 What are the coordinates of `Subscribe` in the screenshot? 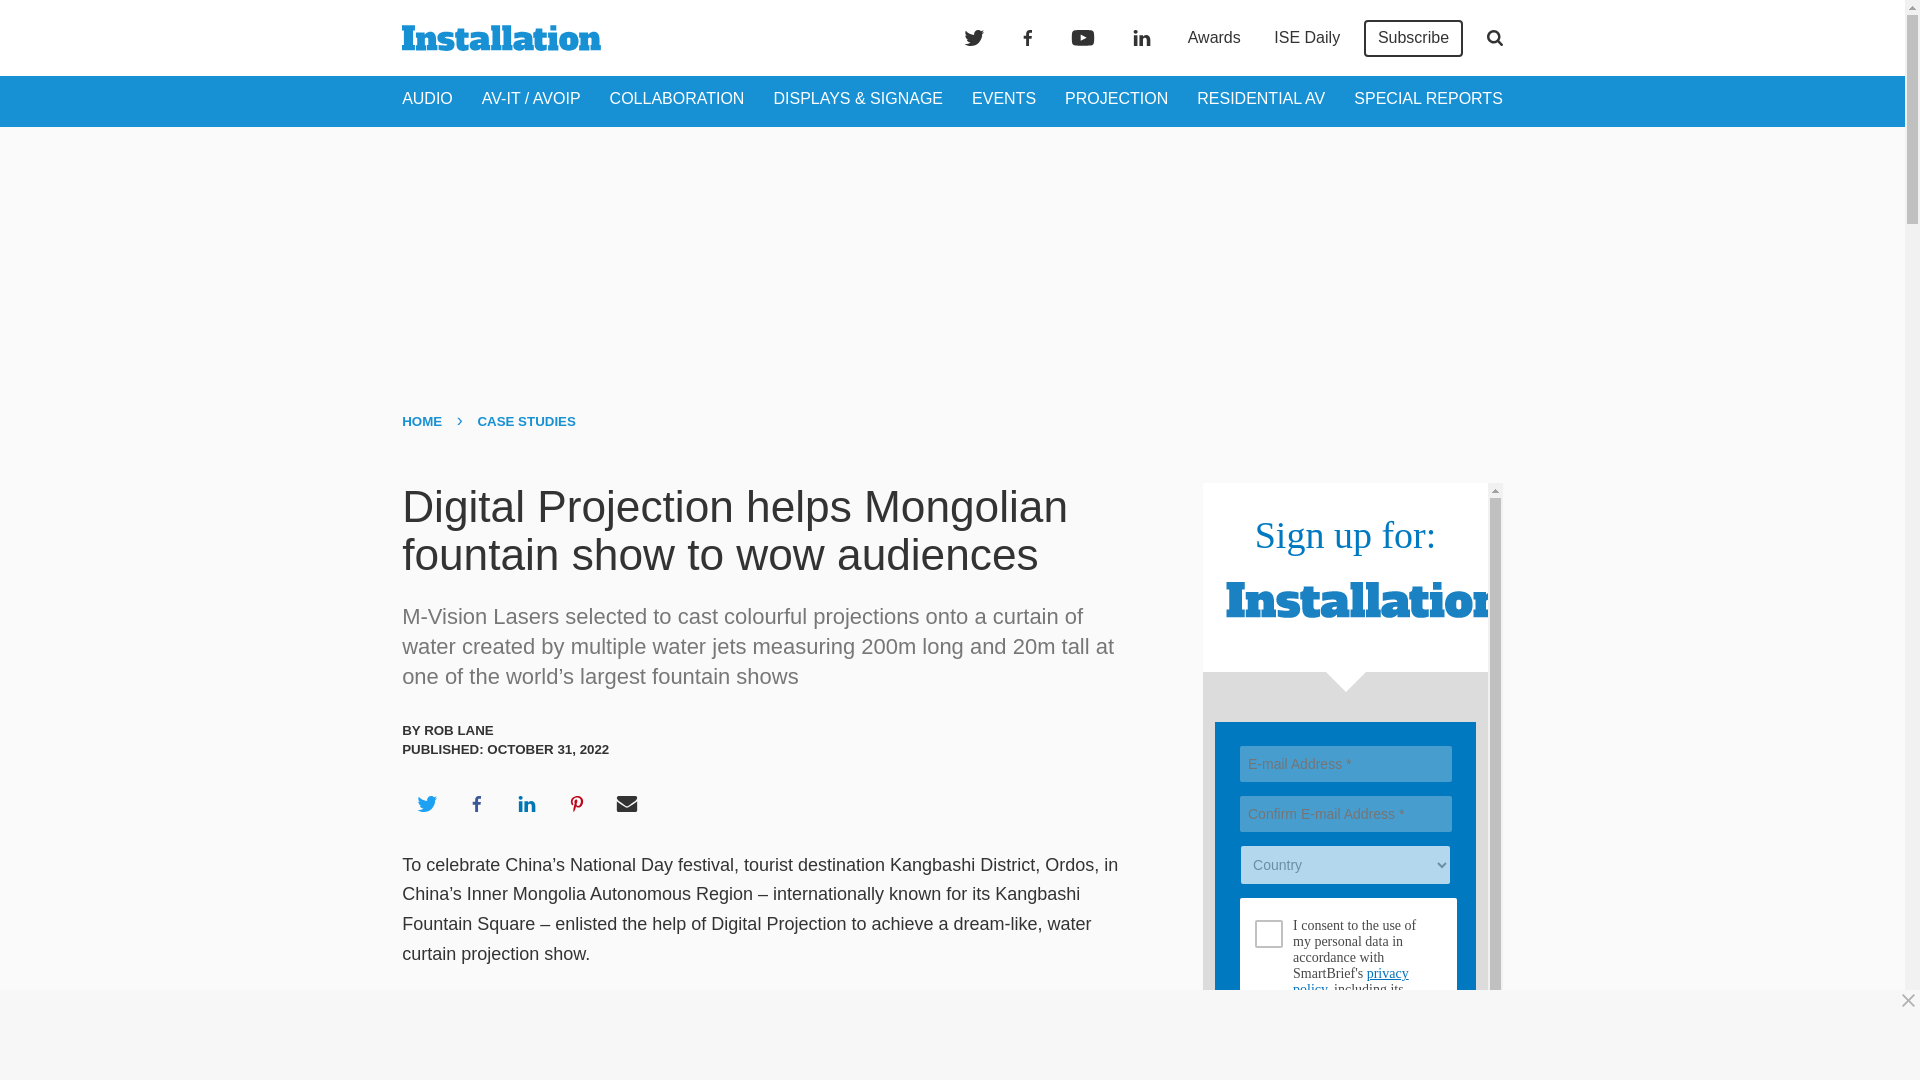 It's located at (1413, 38).